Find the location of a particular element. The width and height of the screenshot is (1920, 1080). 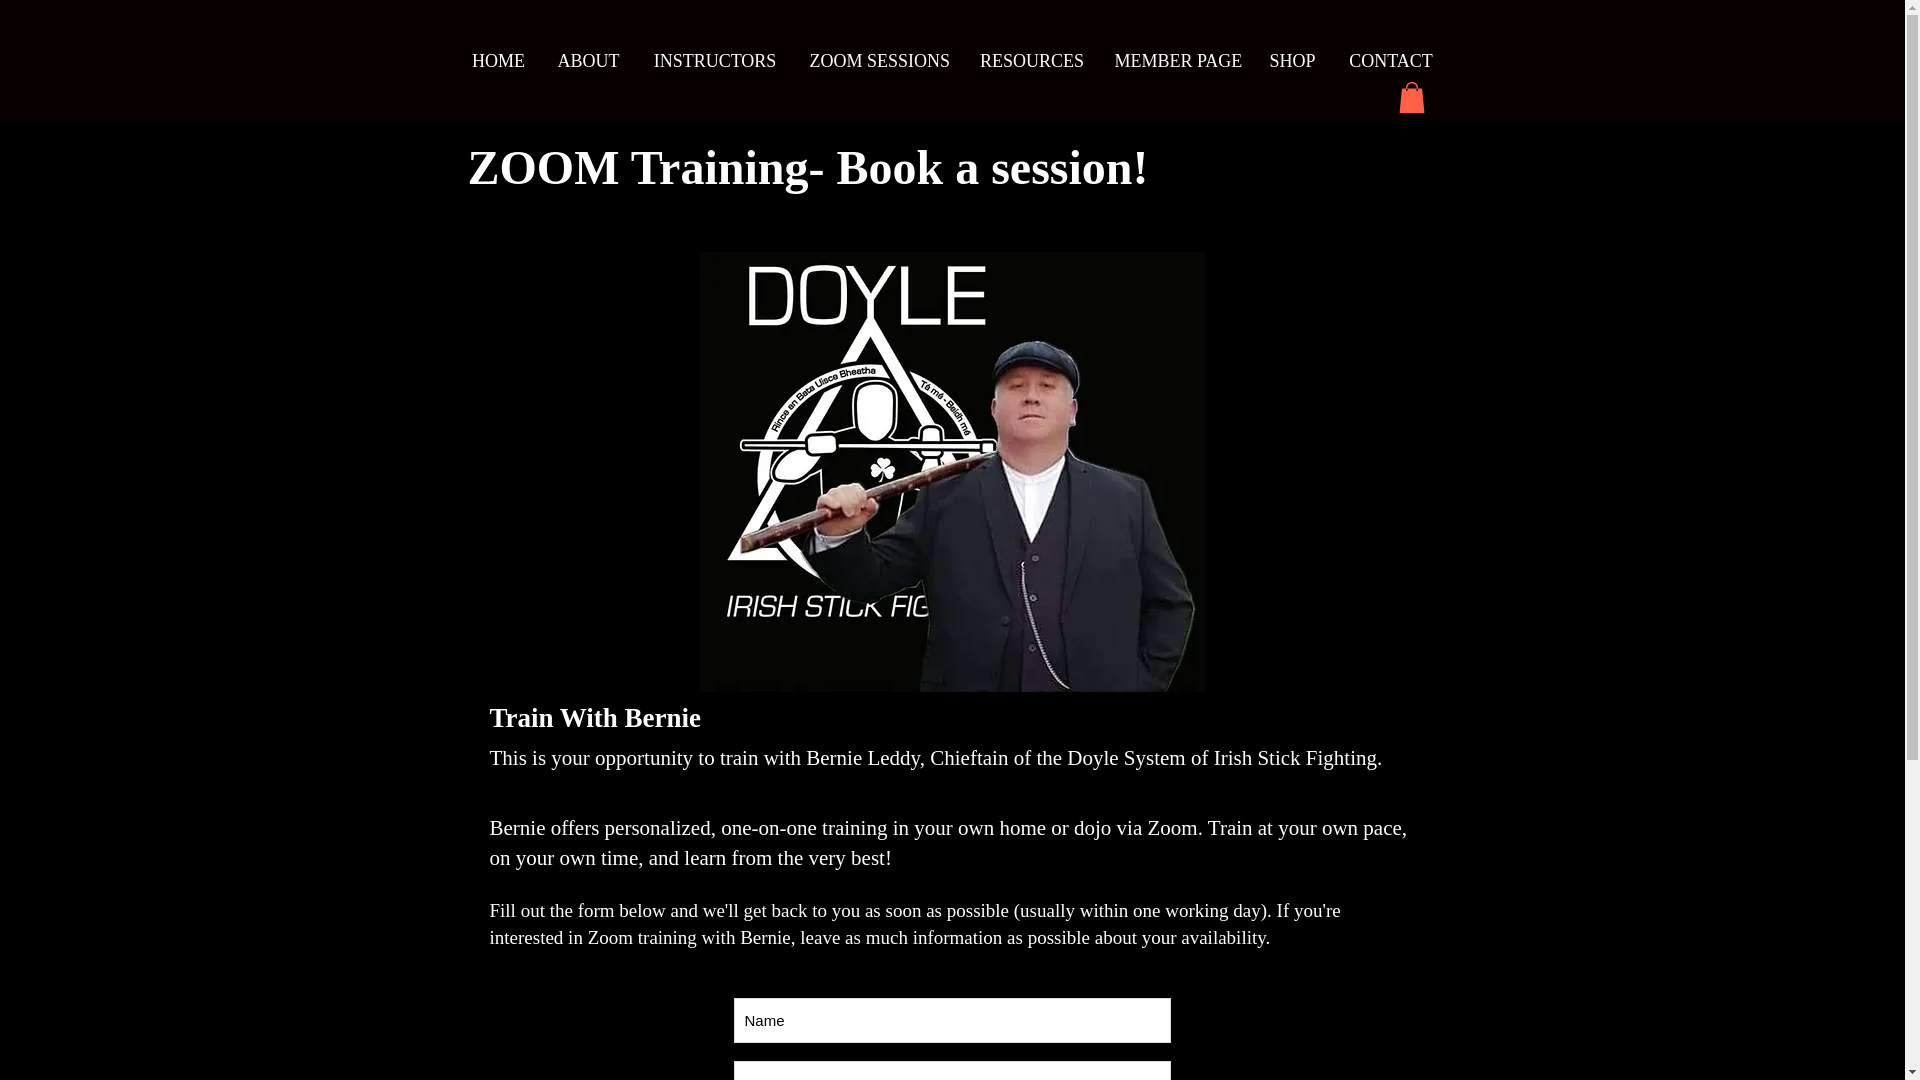

ZOOM SESSIONS is located at coordinates (878, 60).